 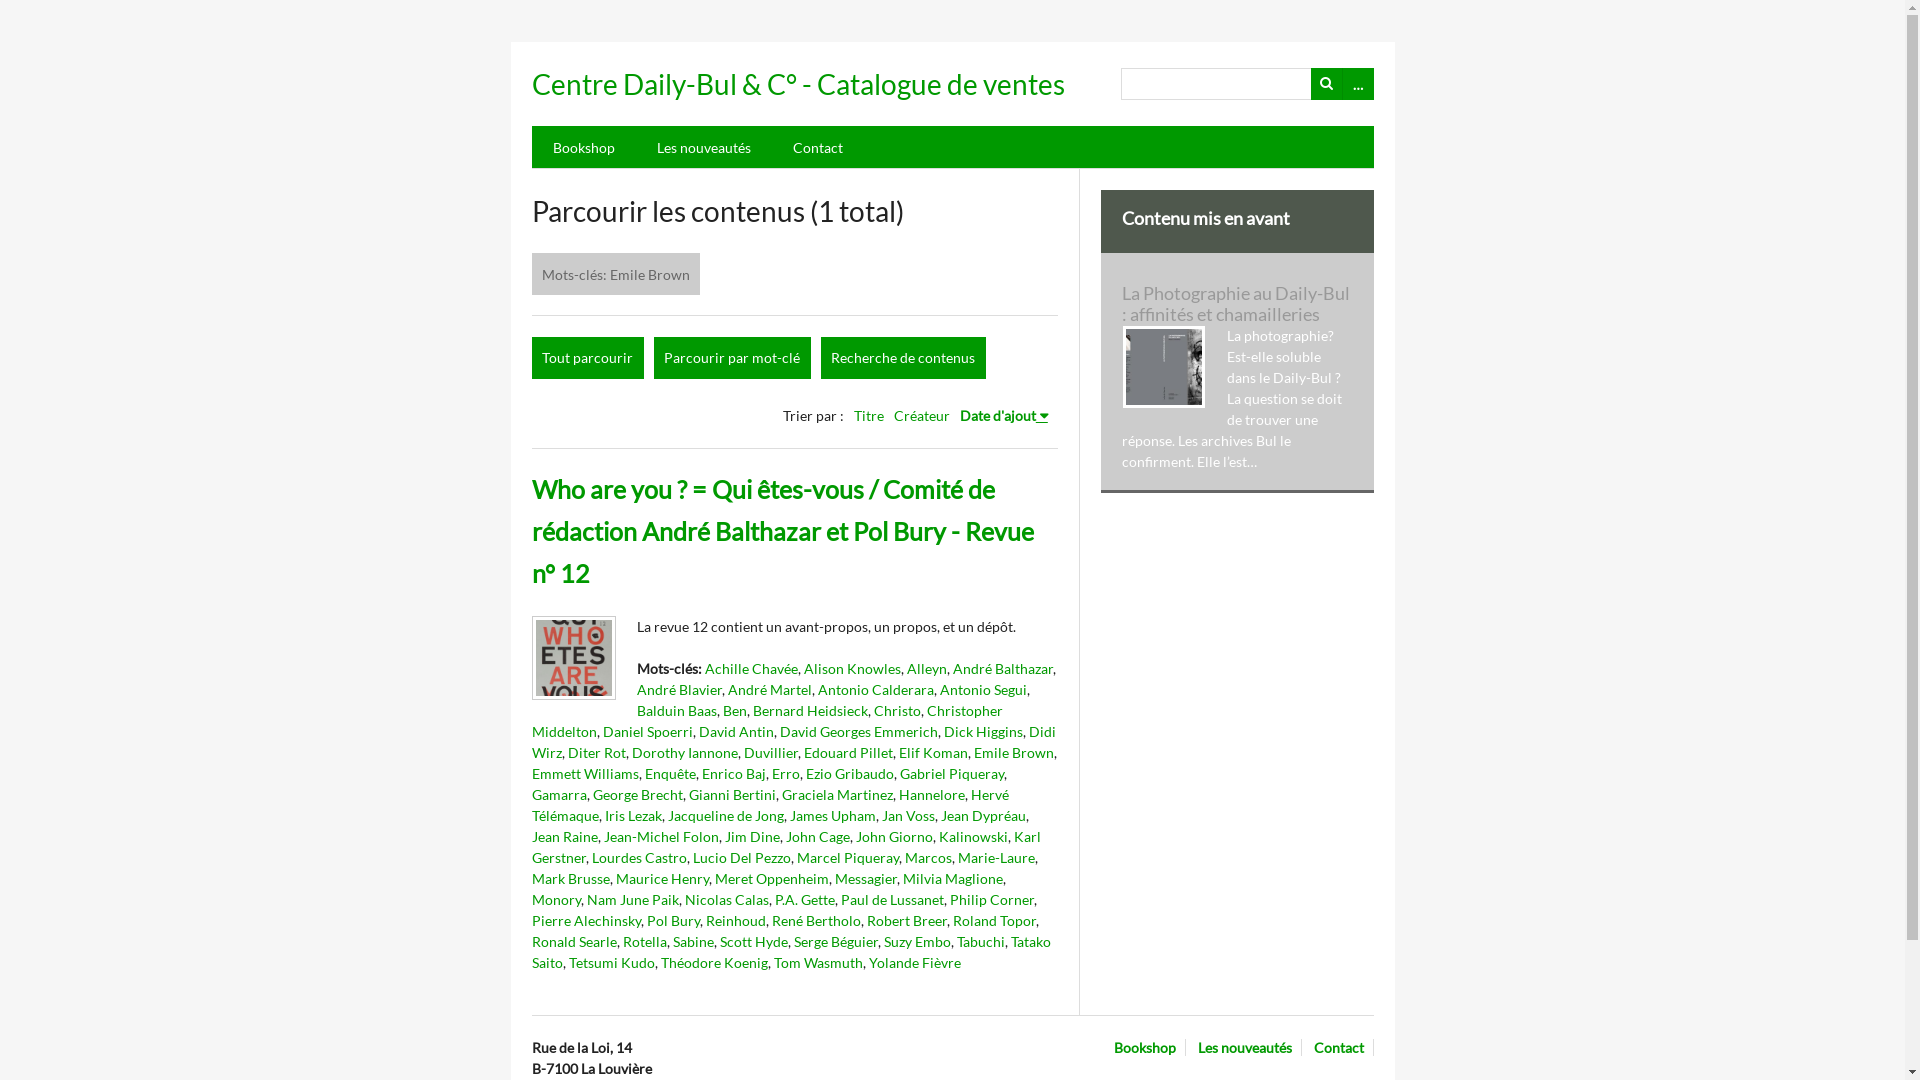 I want to click on Sabine, so click(x=692, y=942).